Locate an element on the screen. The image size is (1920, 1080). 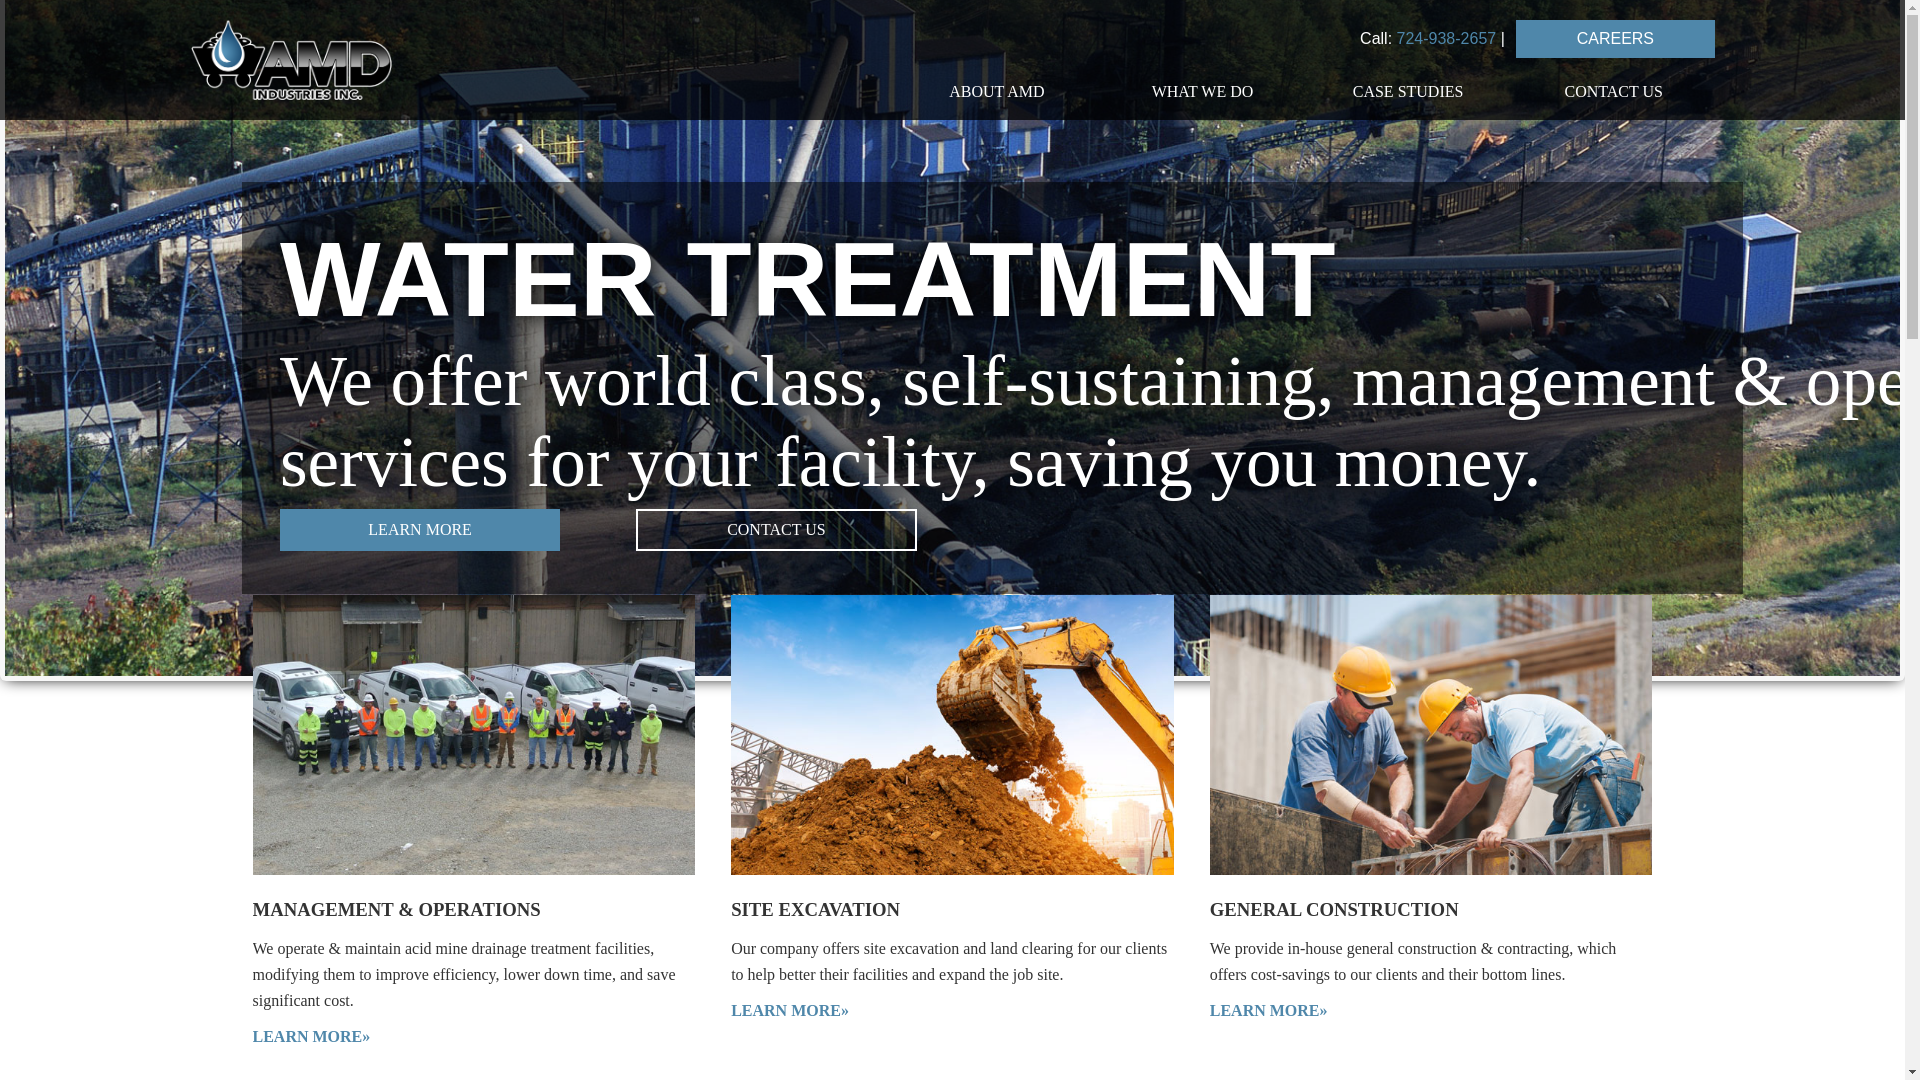
AMD Industries is located at coordinates (390, 60).